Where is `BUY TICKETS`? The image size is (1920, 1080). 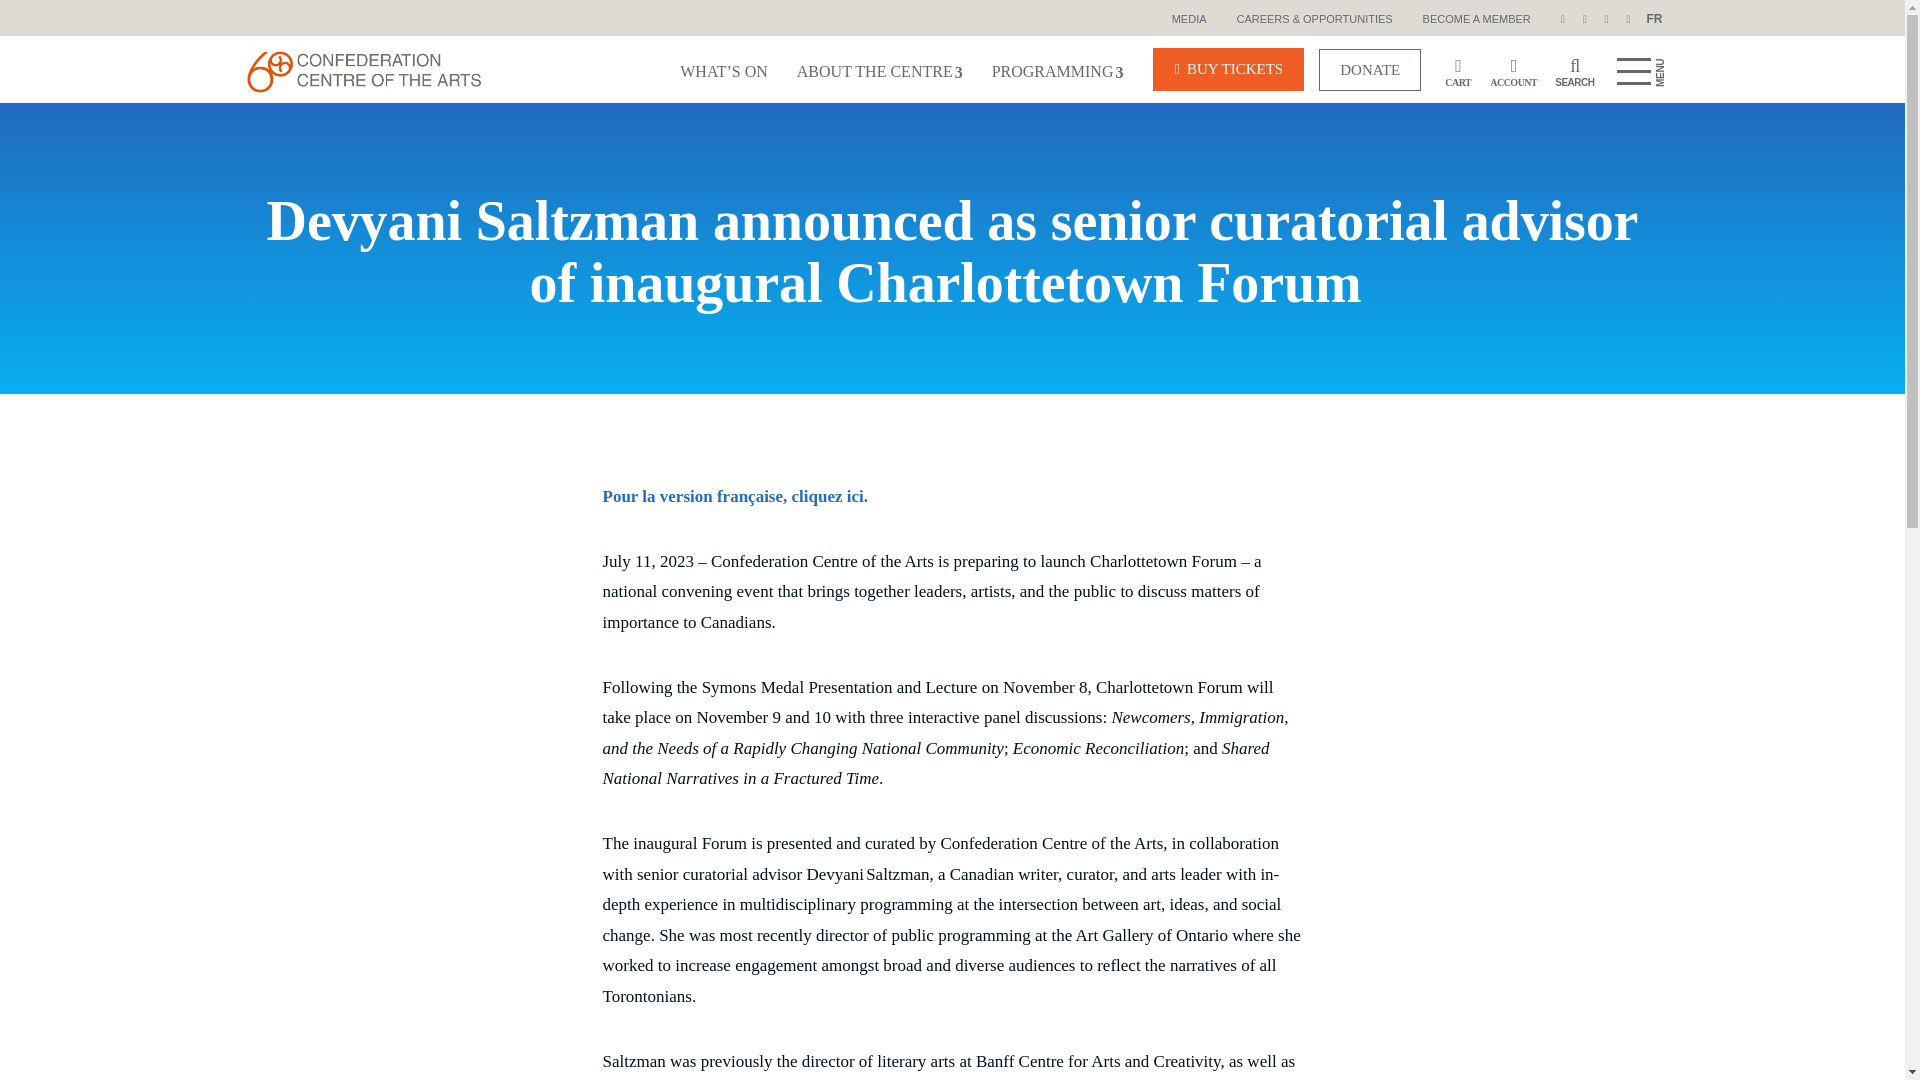 BUY TICKETS is located at coordinates (1228, 68).